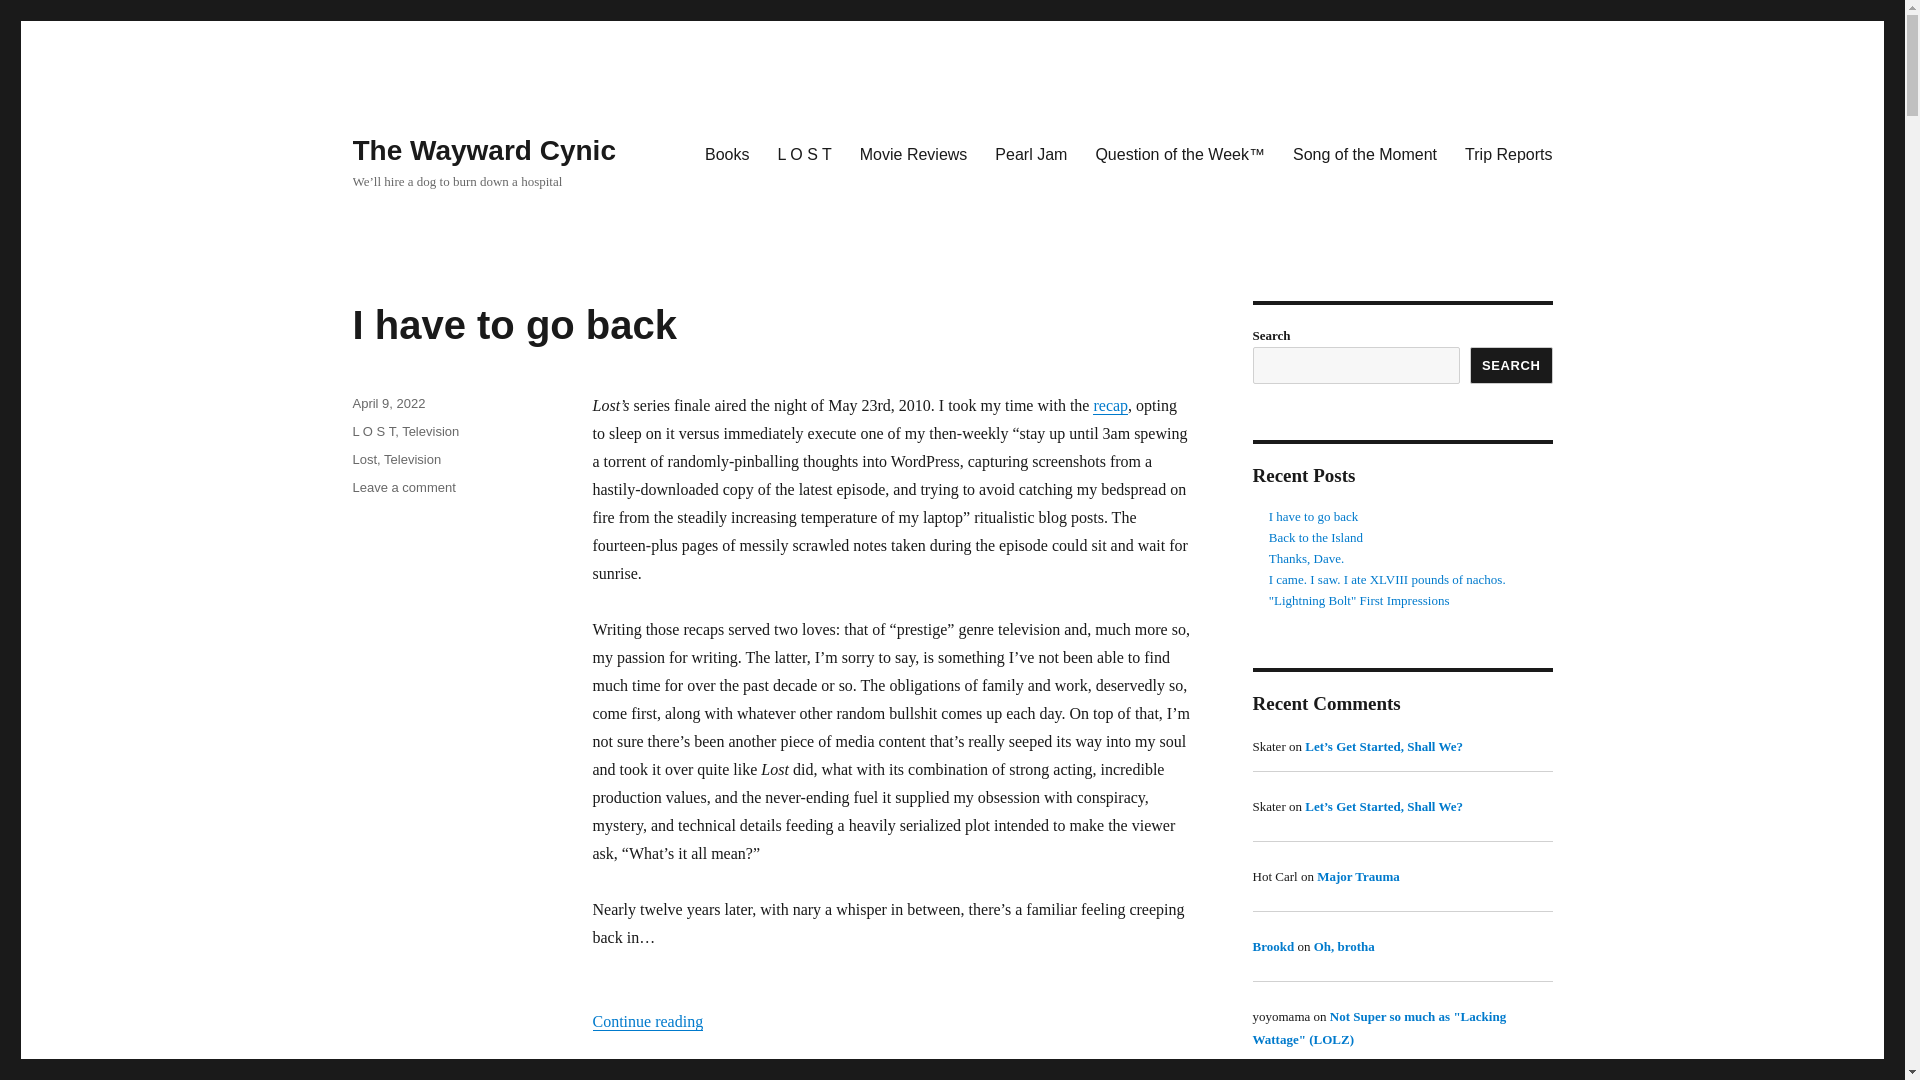 The width and height of the screenshot is (1920, 1080). Describe the element at coordinates (1364, 153) in the screenshot. I see `Song of the Moment` at that location.